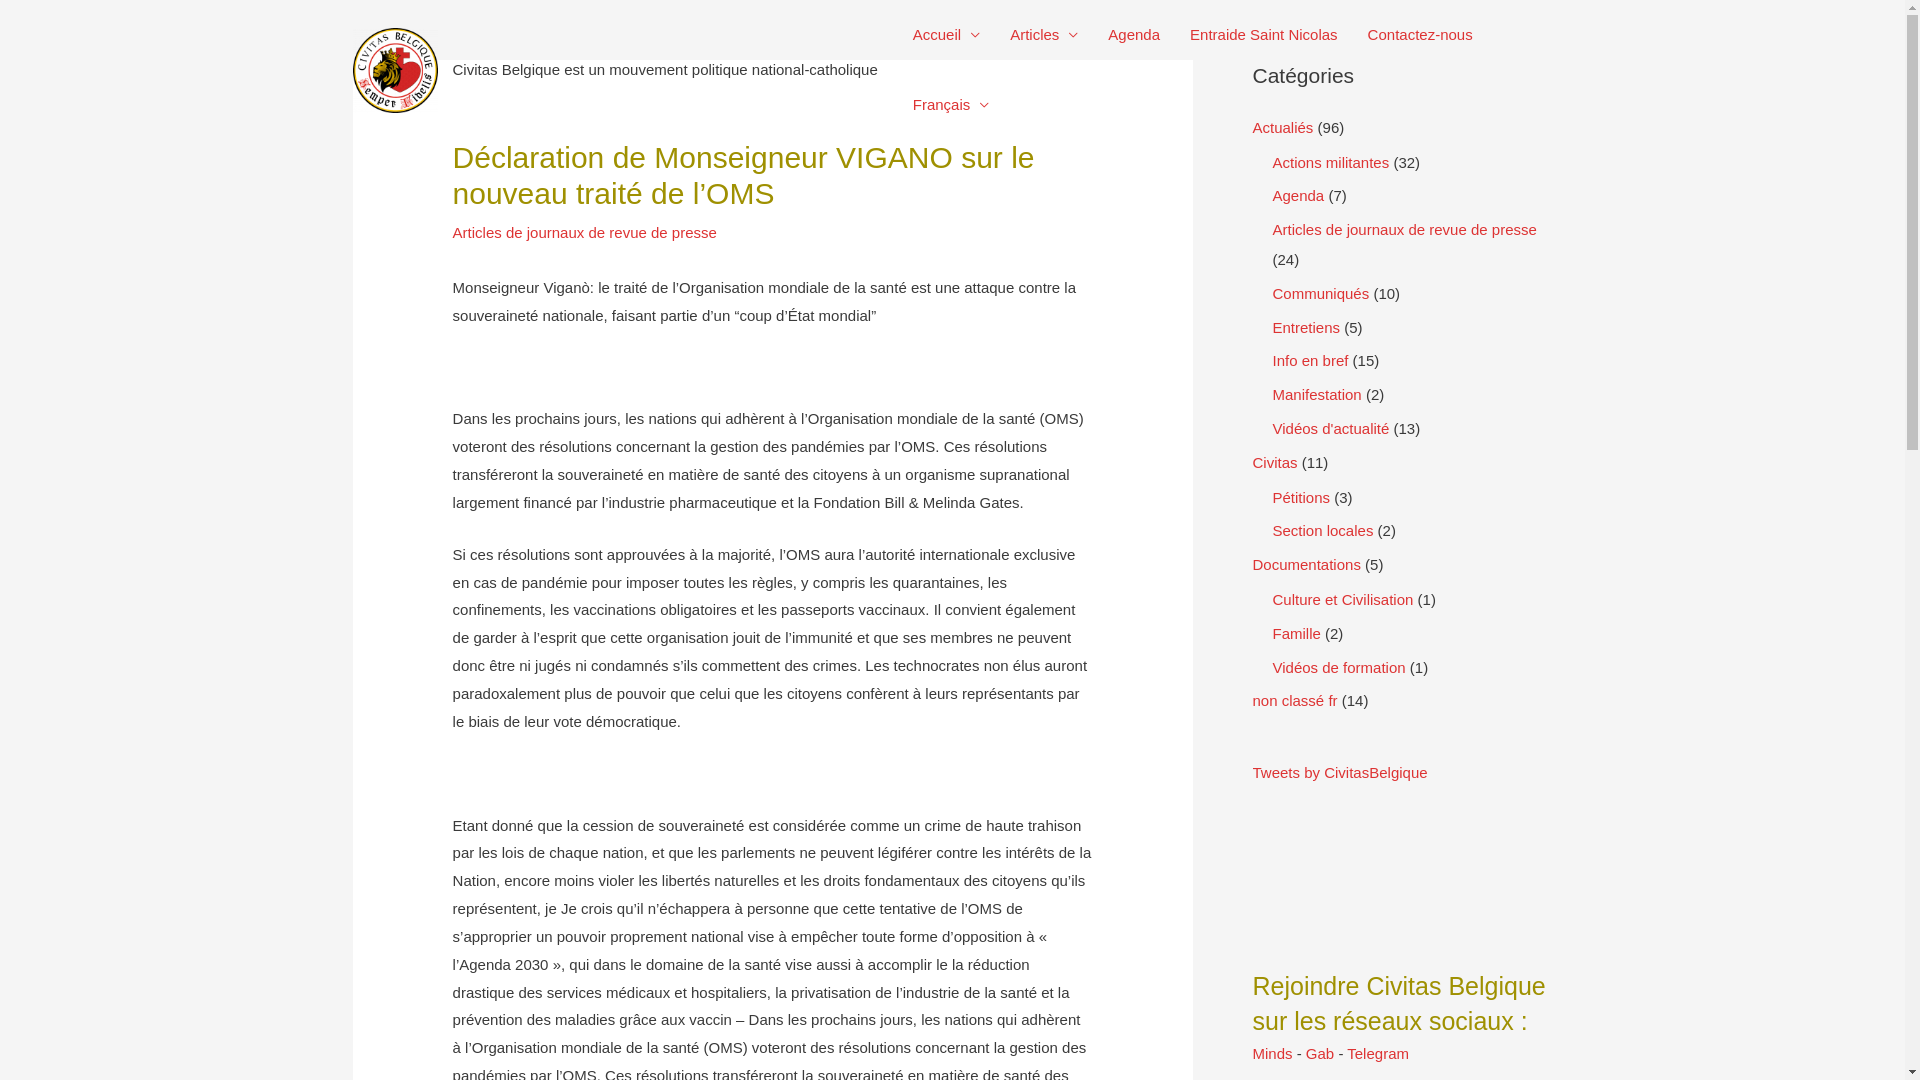 The width and height of the screenshot is (1920, 1080). What do you see at coordinates (1342, 600) in the screenshot?
I see `Culture et Civilisation` at bounding box center [1342, 600].